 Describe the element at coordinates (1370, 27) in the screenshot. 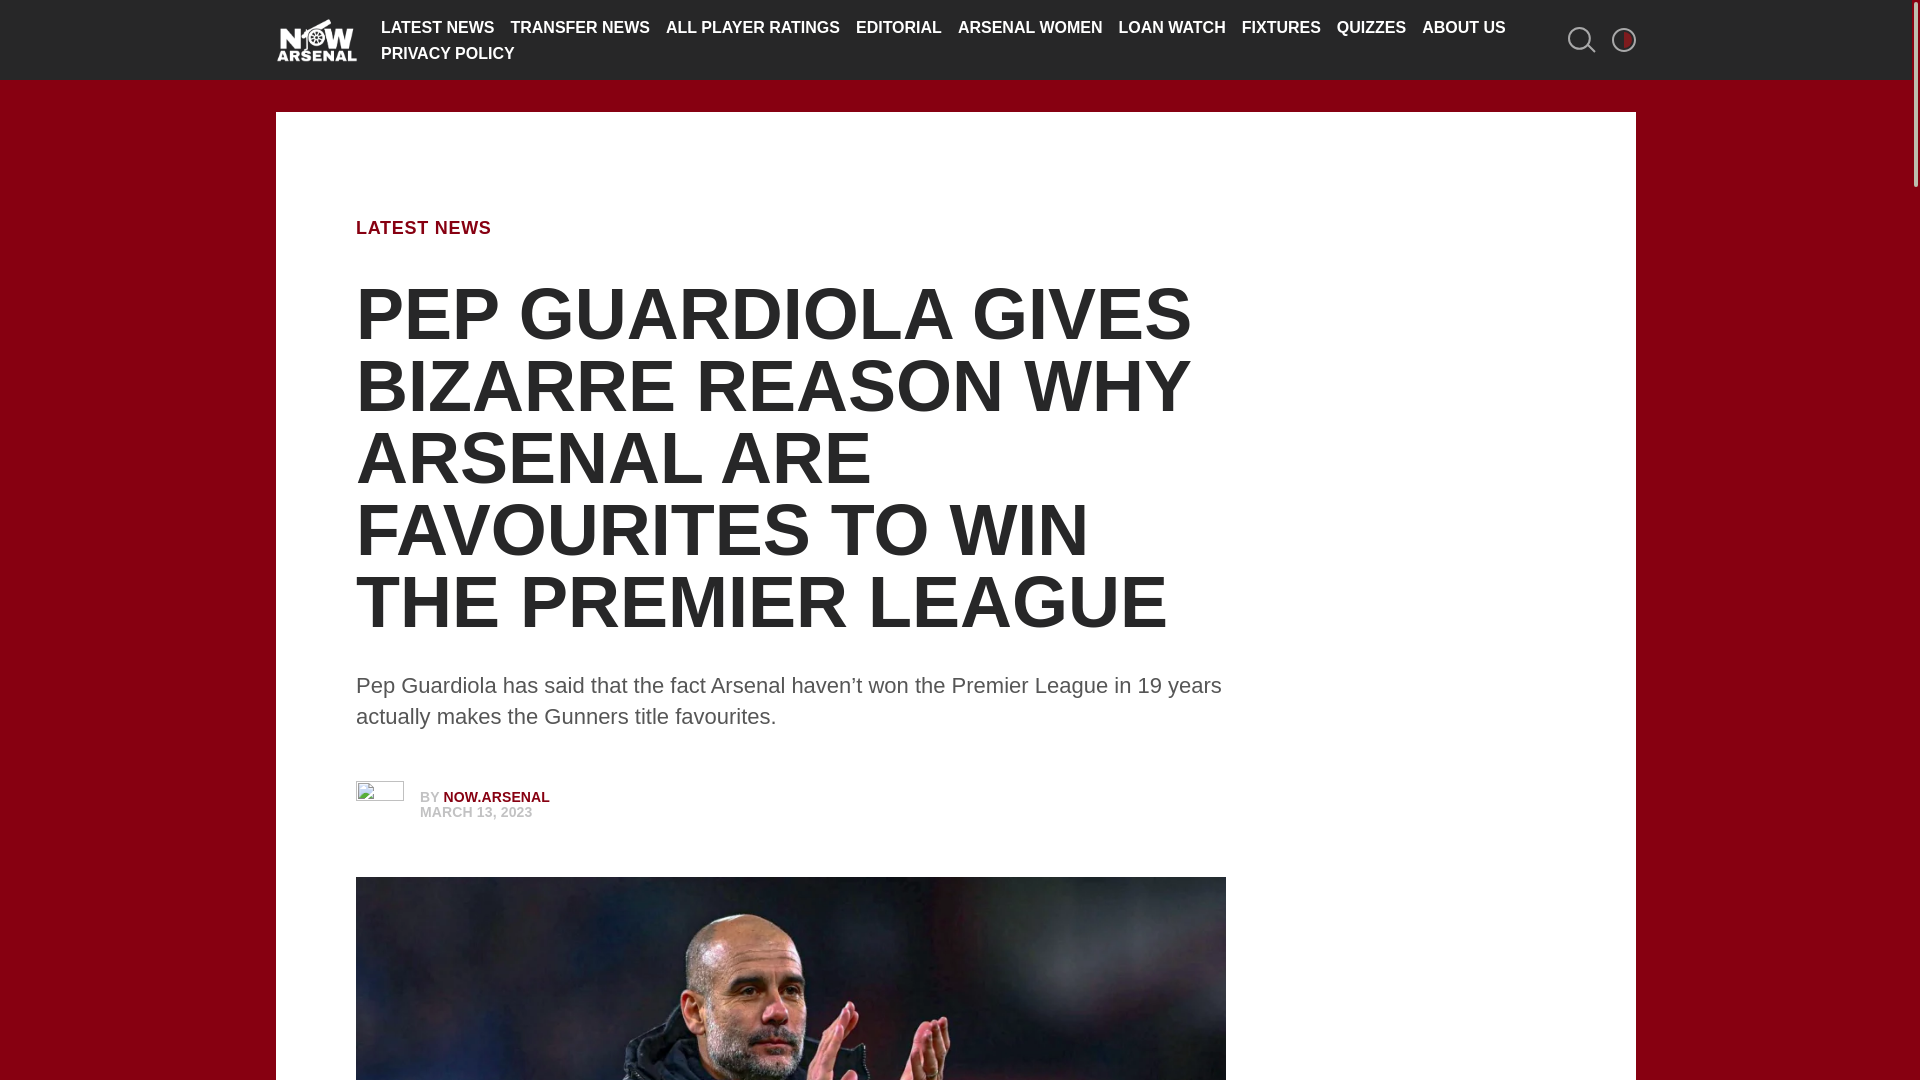

I see `QUIZZES` at that location.